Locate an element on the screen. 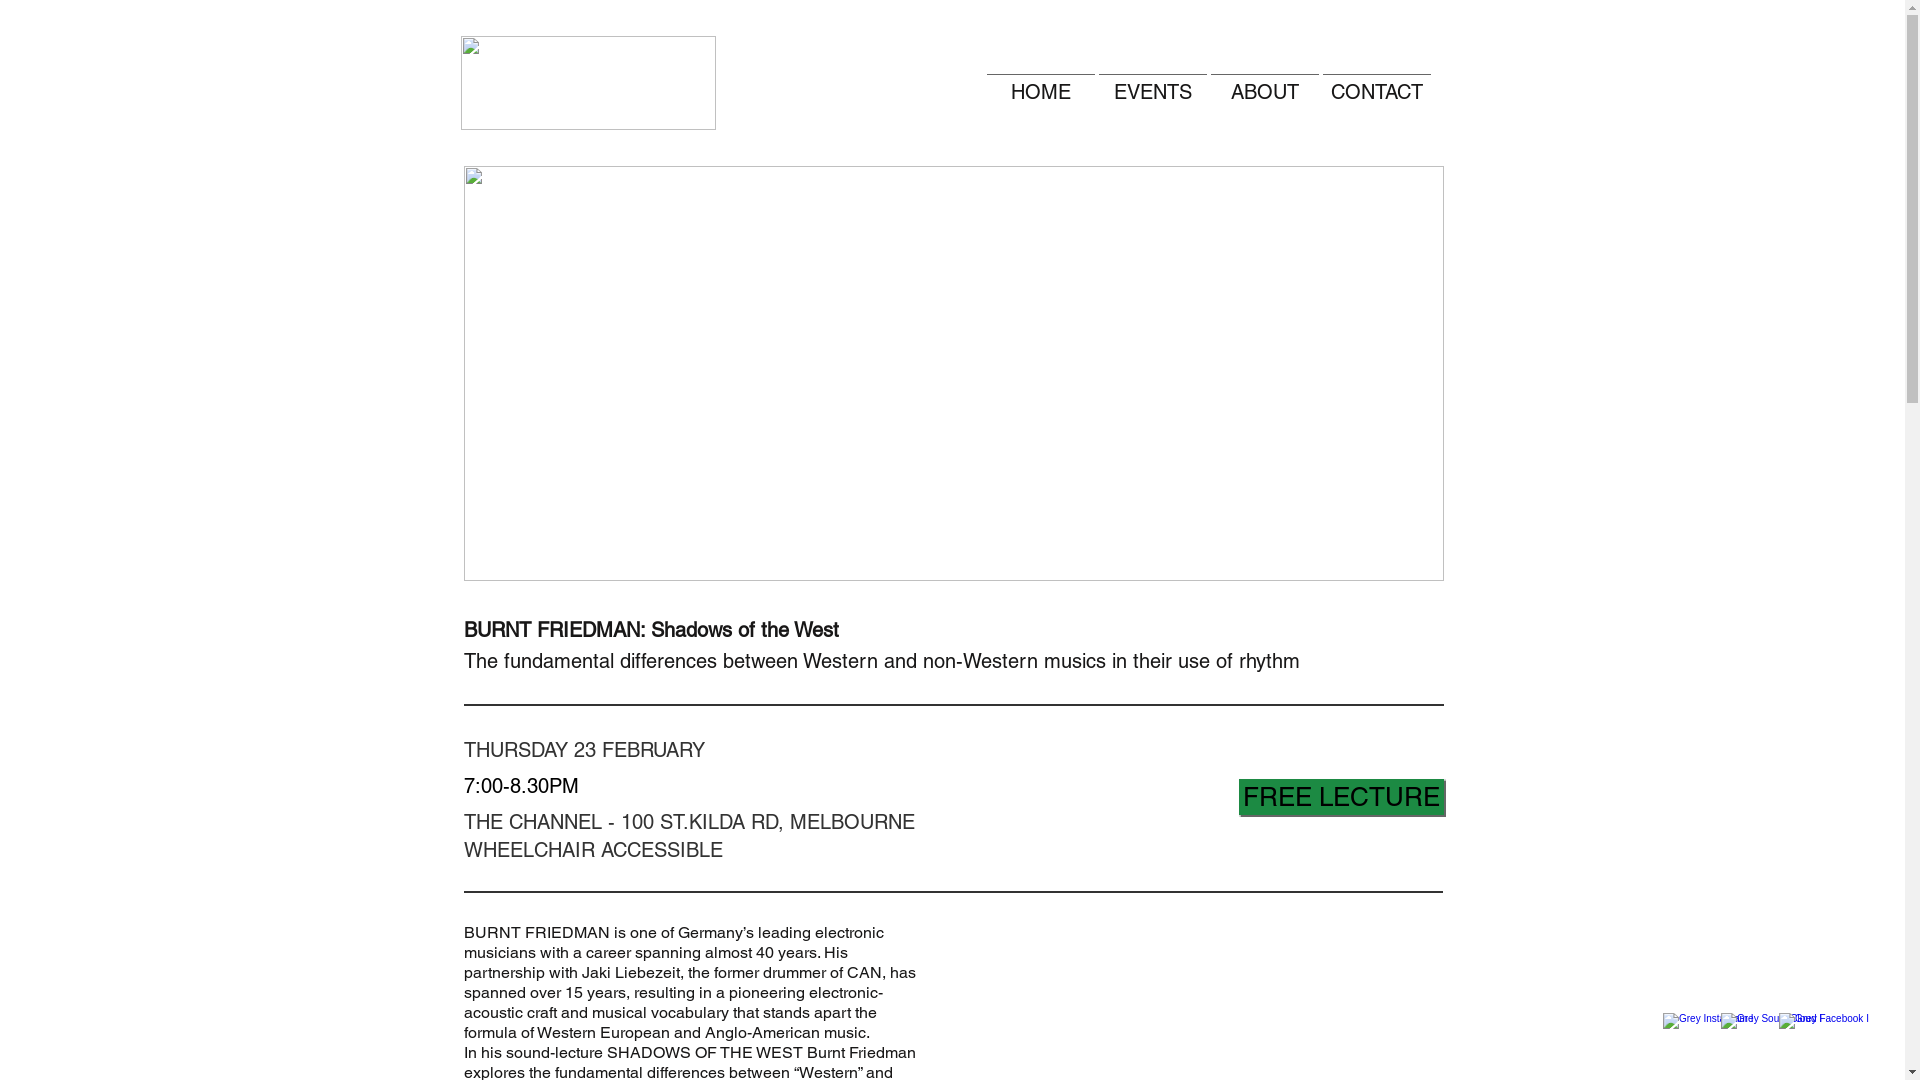  EVENTS is located at coordinates (1153, 83).